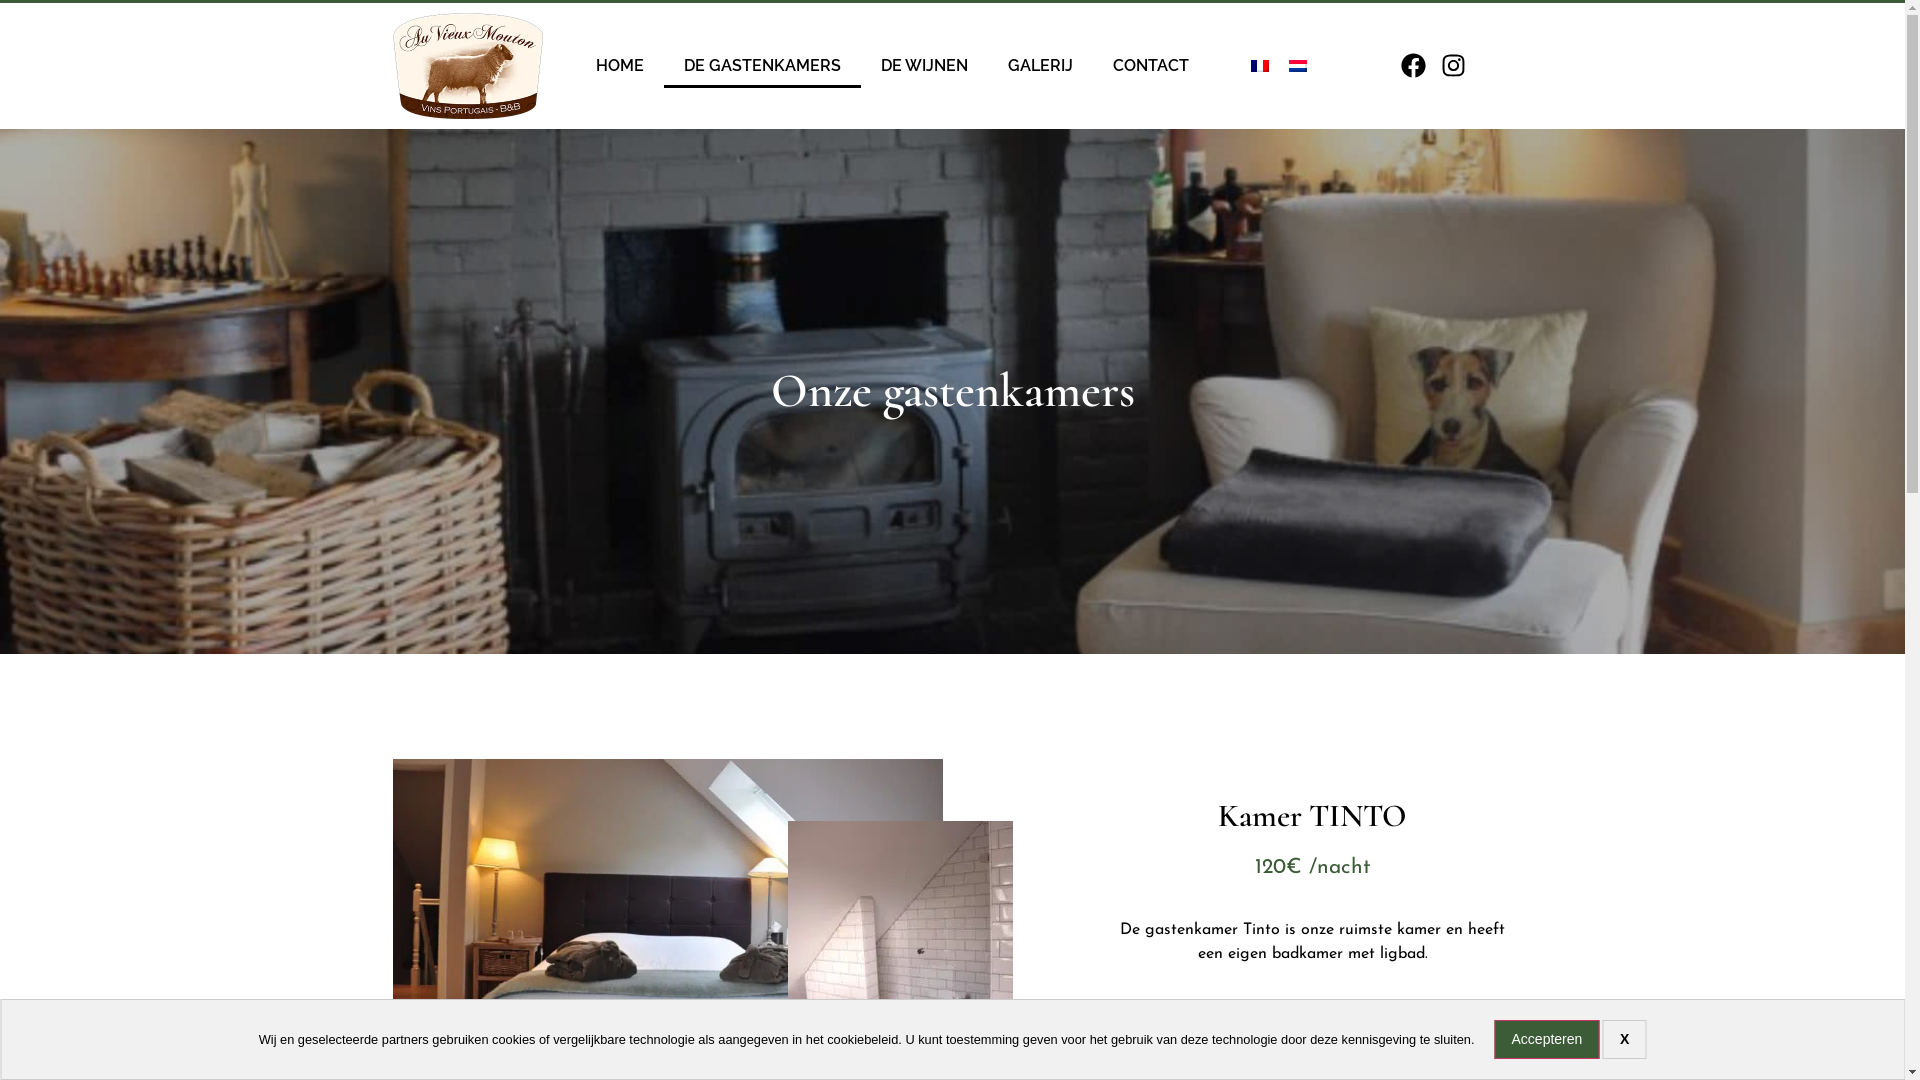 The width and height of the screenshot is (1920, 1080). I want to click on cookiebeleid, so click(862, 1040).